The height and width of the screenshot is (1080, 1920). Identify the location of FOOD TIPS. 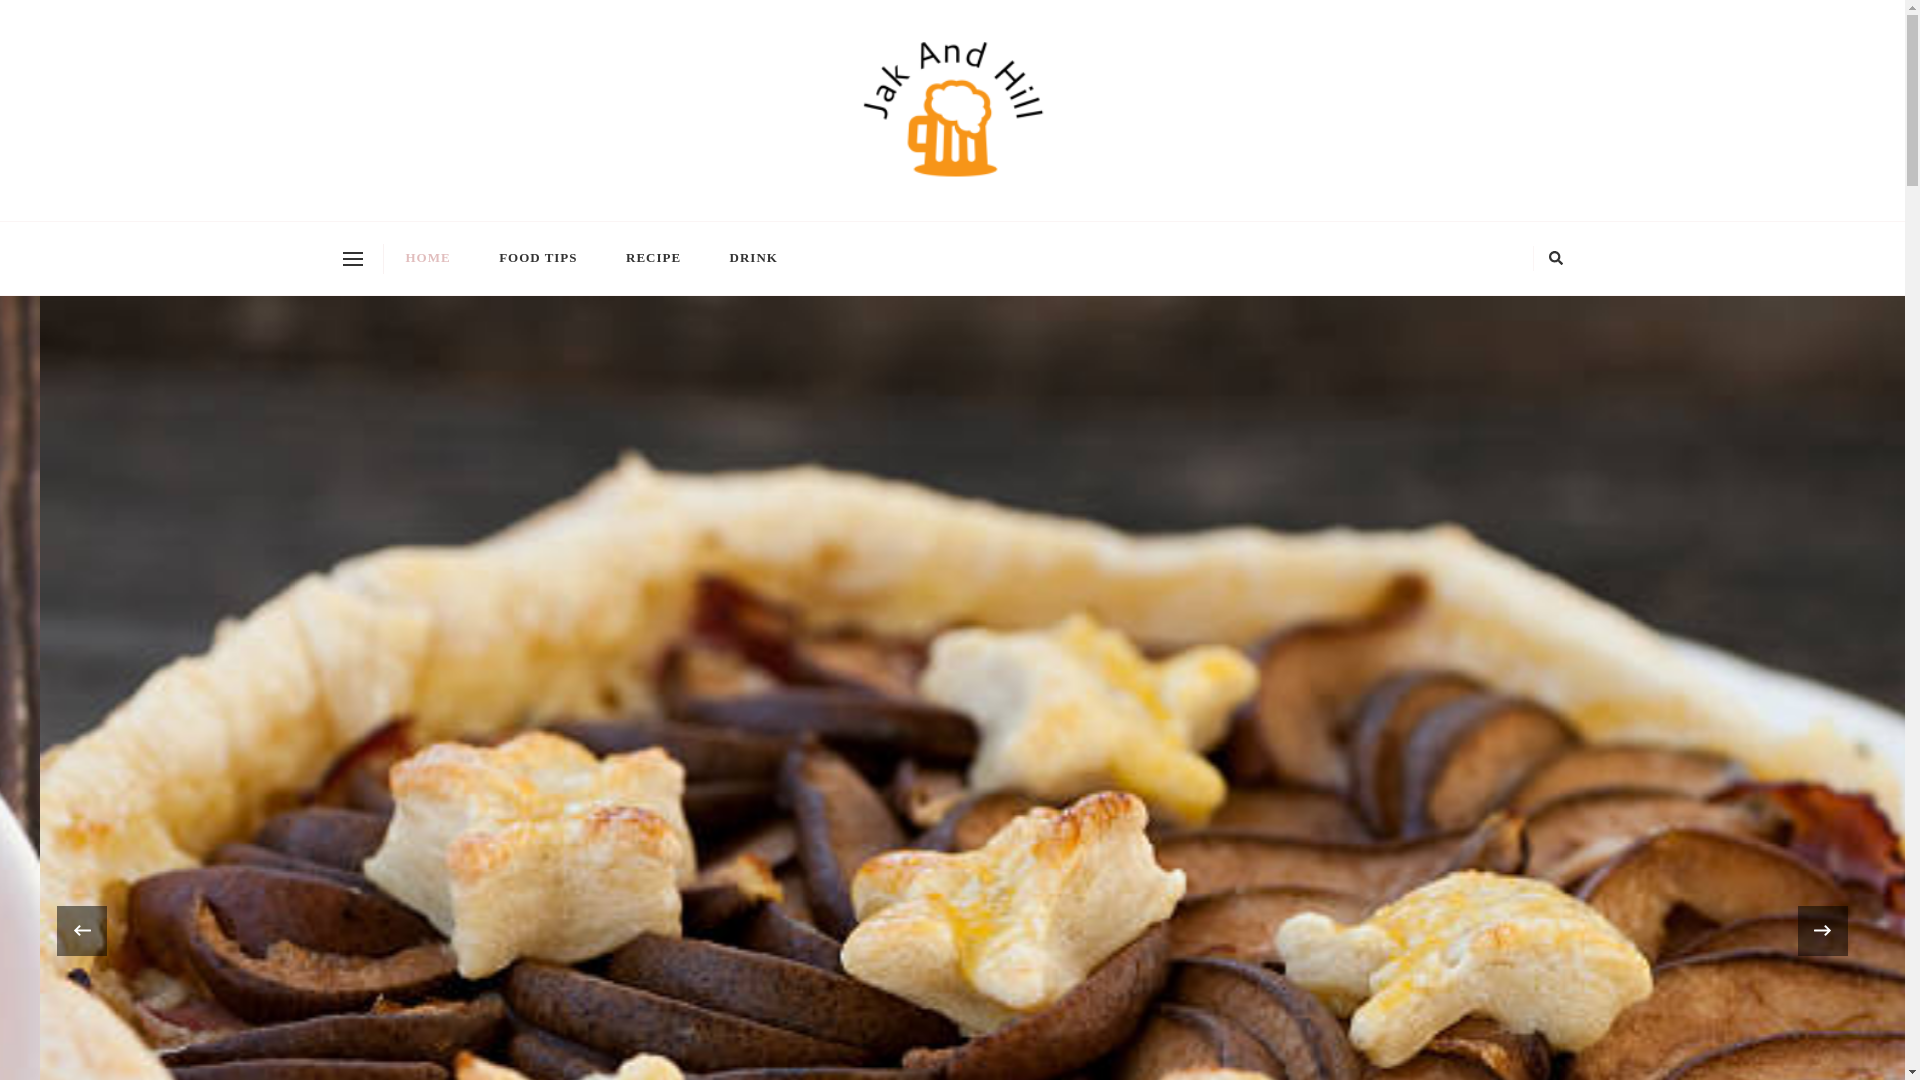
(538, 258).